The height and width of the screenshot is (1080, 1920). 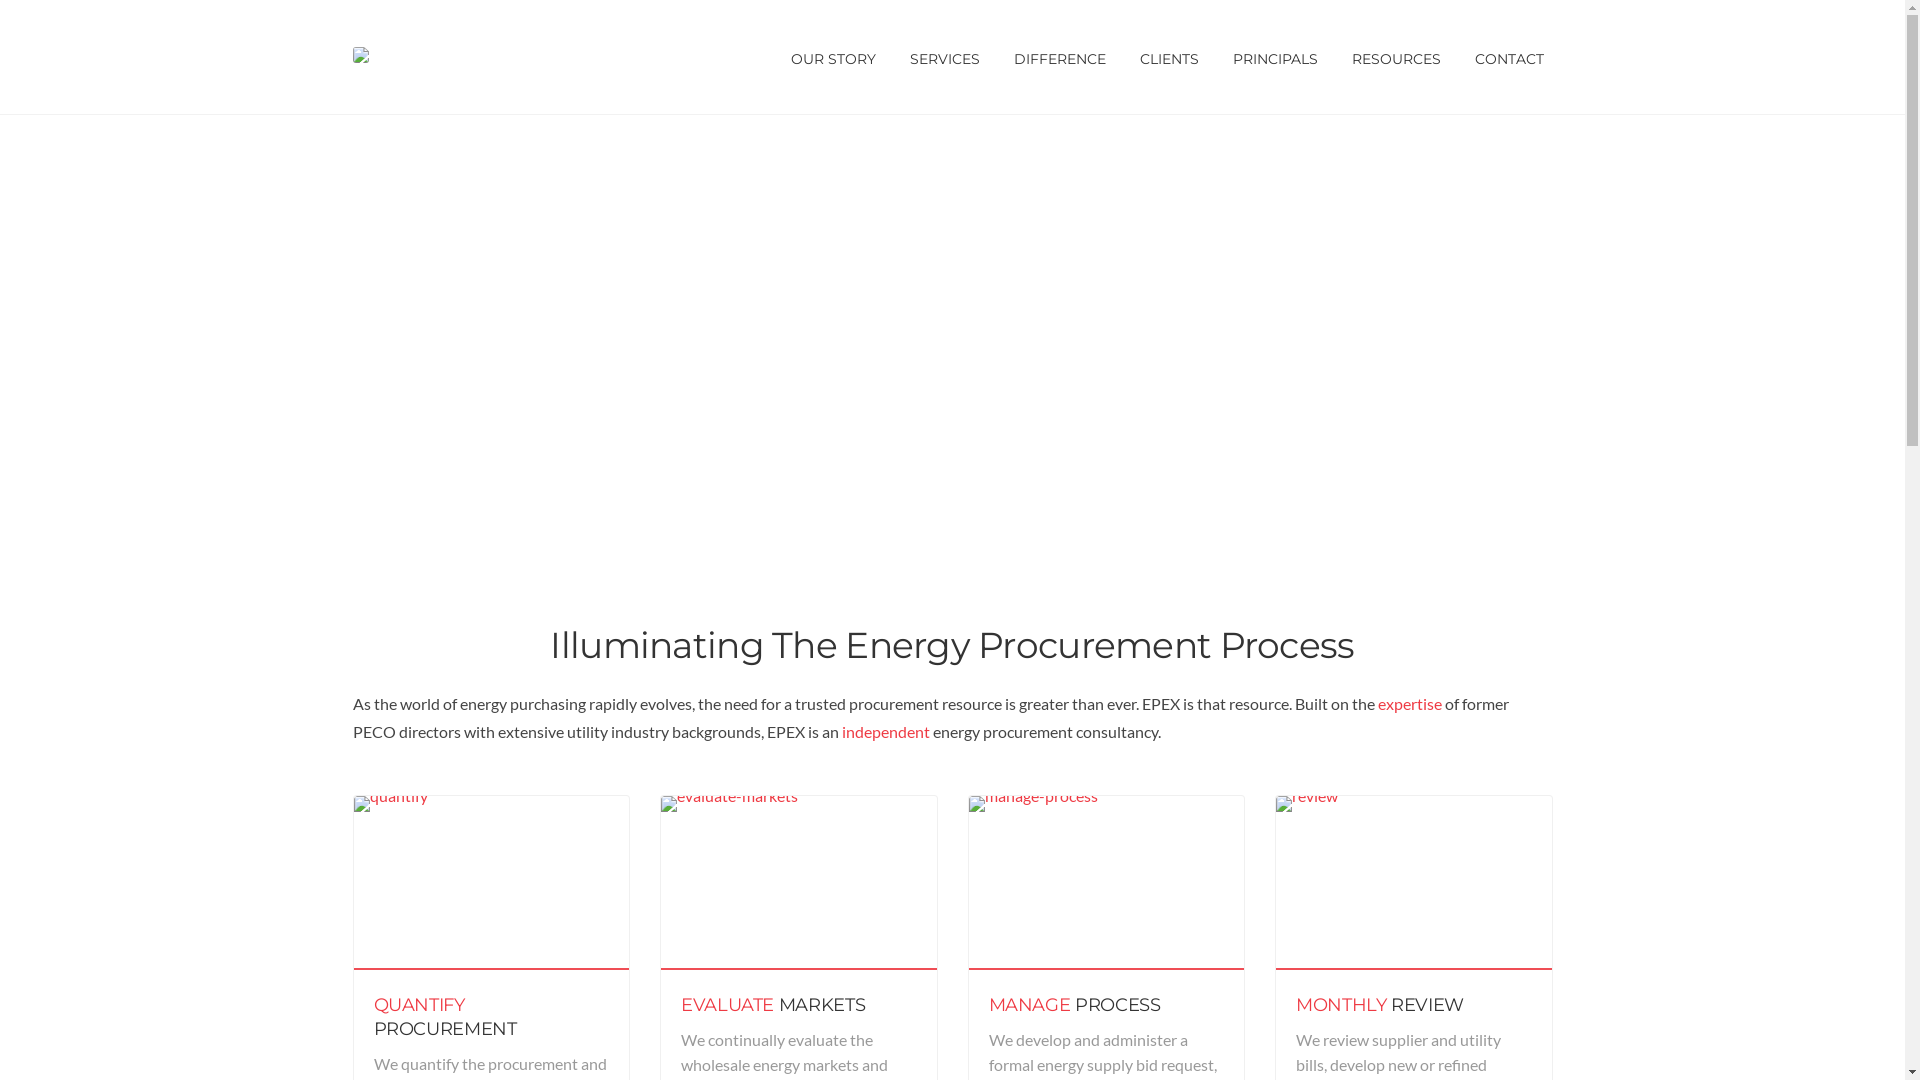 What do you see at coordinates (886, 732) in the screenshot?
I see `independent` at bounding box center [886, 732].